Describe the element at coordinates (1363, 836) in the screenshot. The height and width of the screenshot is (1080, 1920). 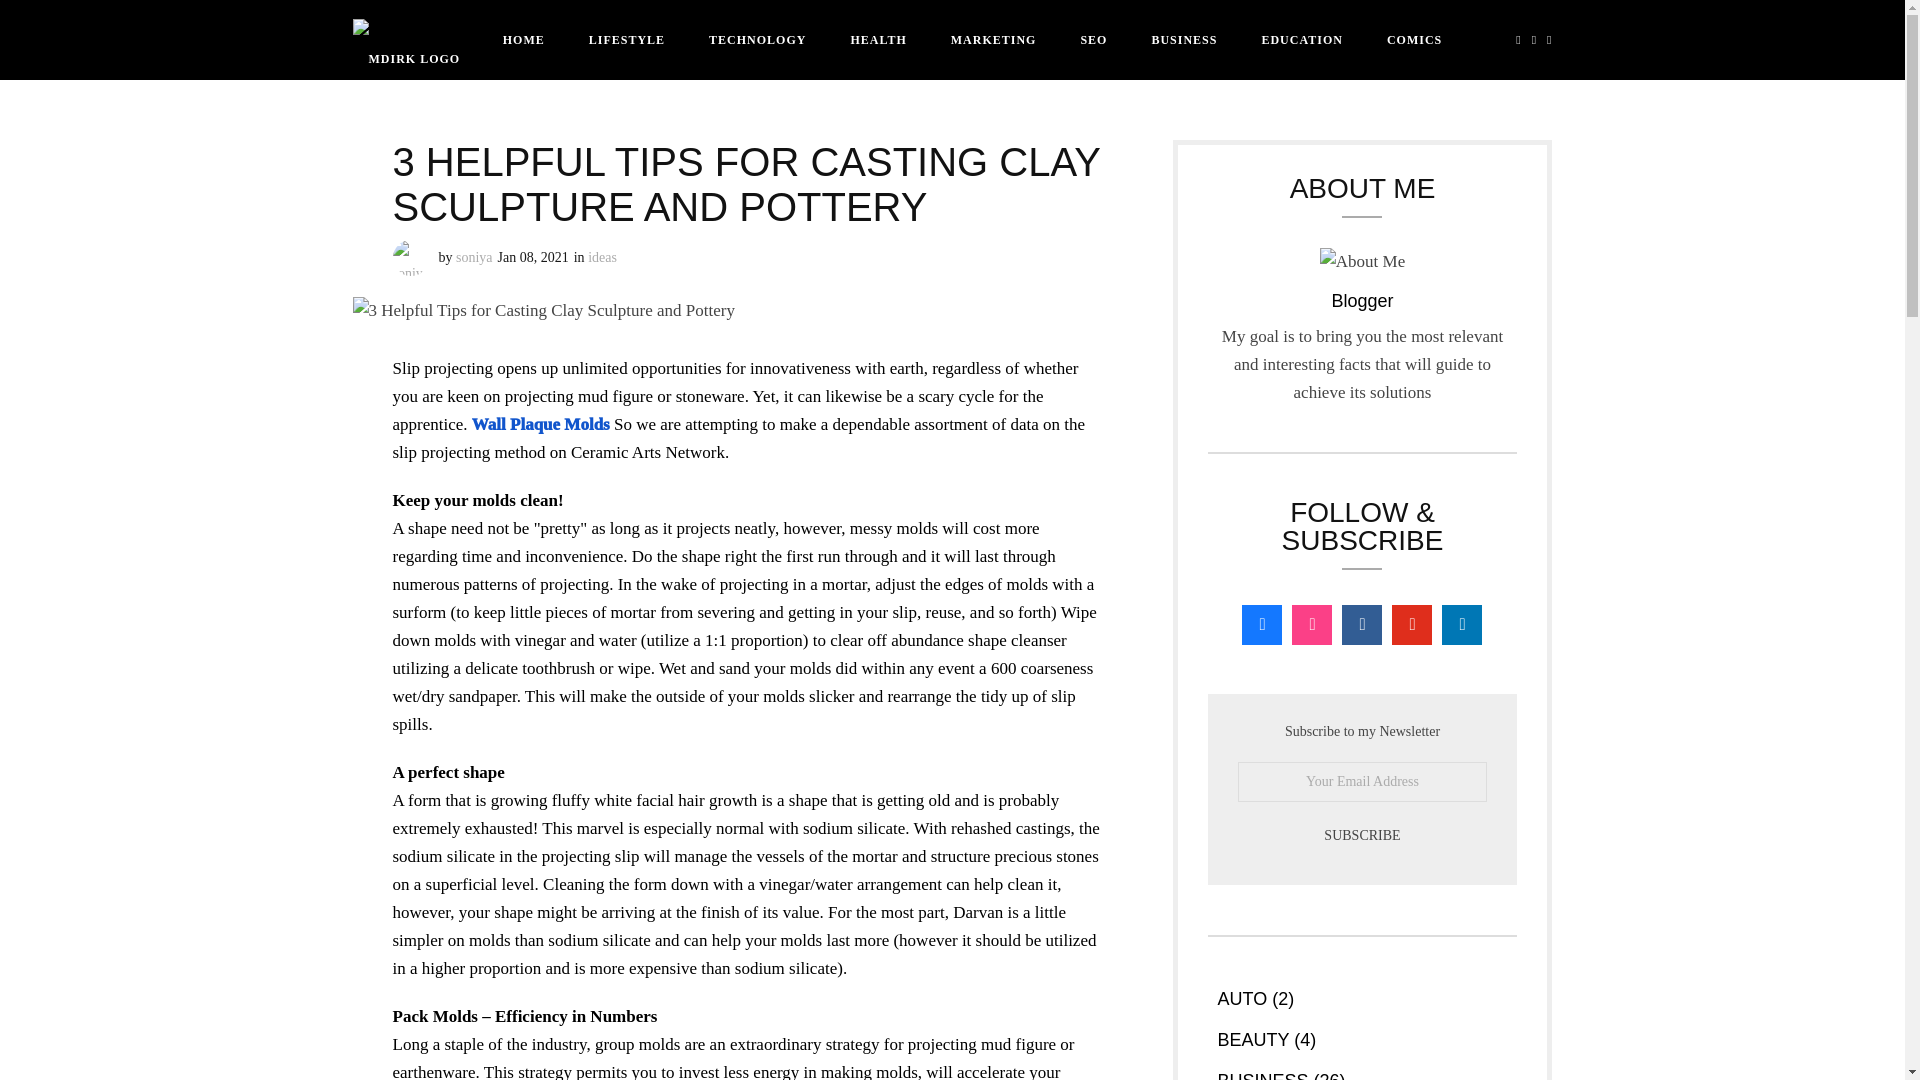
I see `Subscribe` at that location.